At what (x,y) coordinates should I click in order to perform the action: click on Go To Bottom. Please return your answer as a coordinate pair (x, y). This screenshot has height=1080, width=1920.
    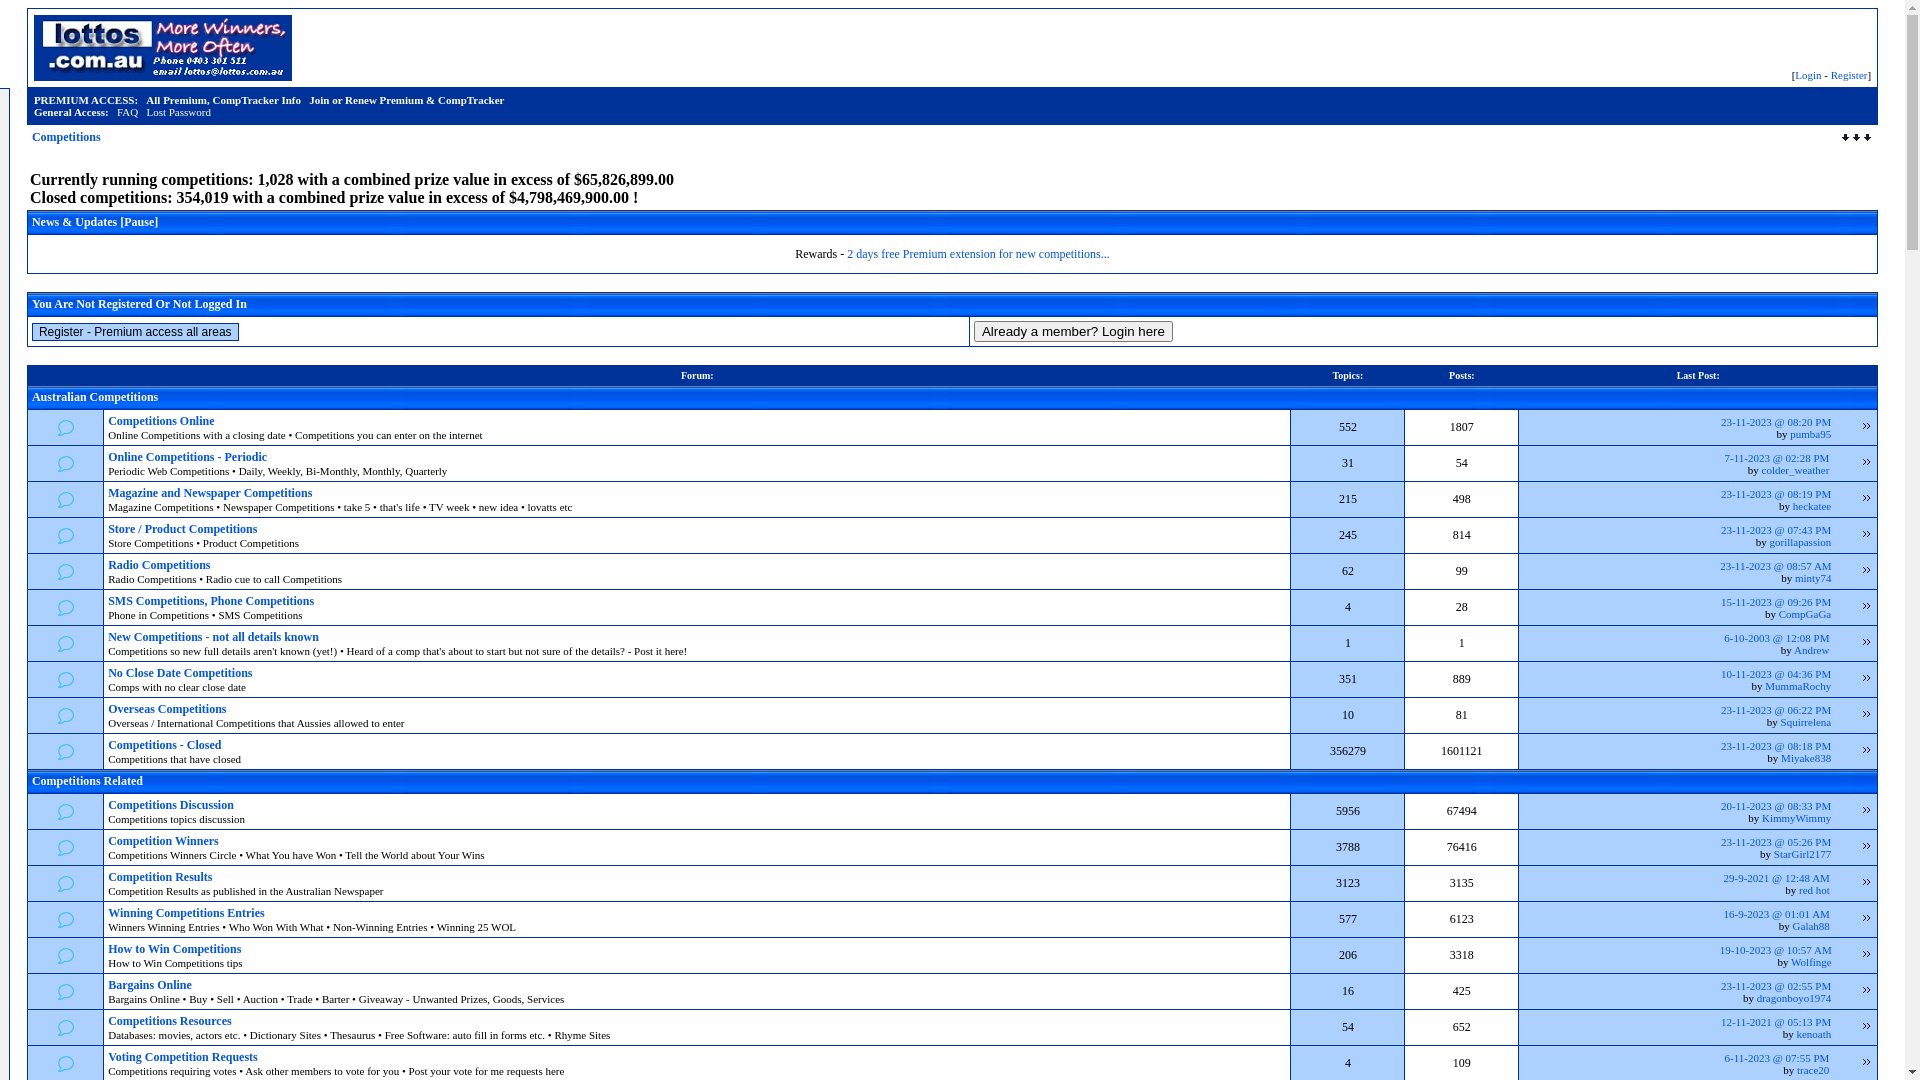
    Looking at the image, I should click on (1856, 138).